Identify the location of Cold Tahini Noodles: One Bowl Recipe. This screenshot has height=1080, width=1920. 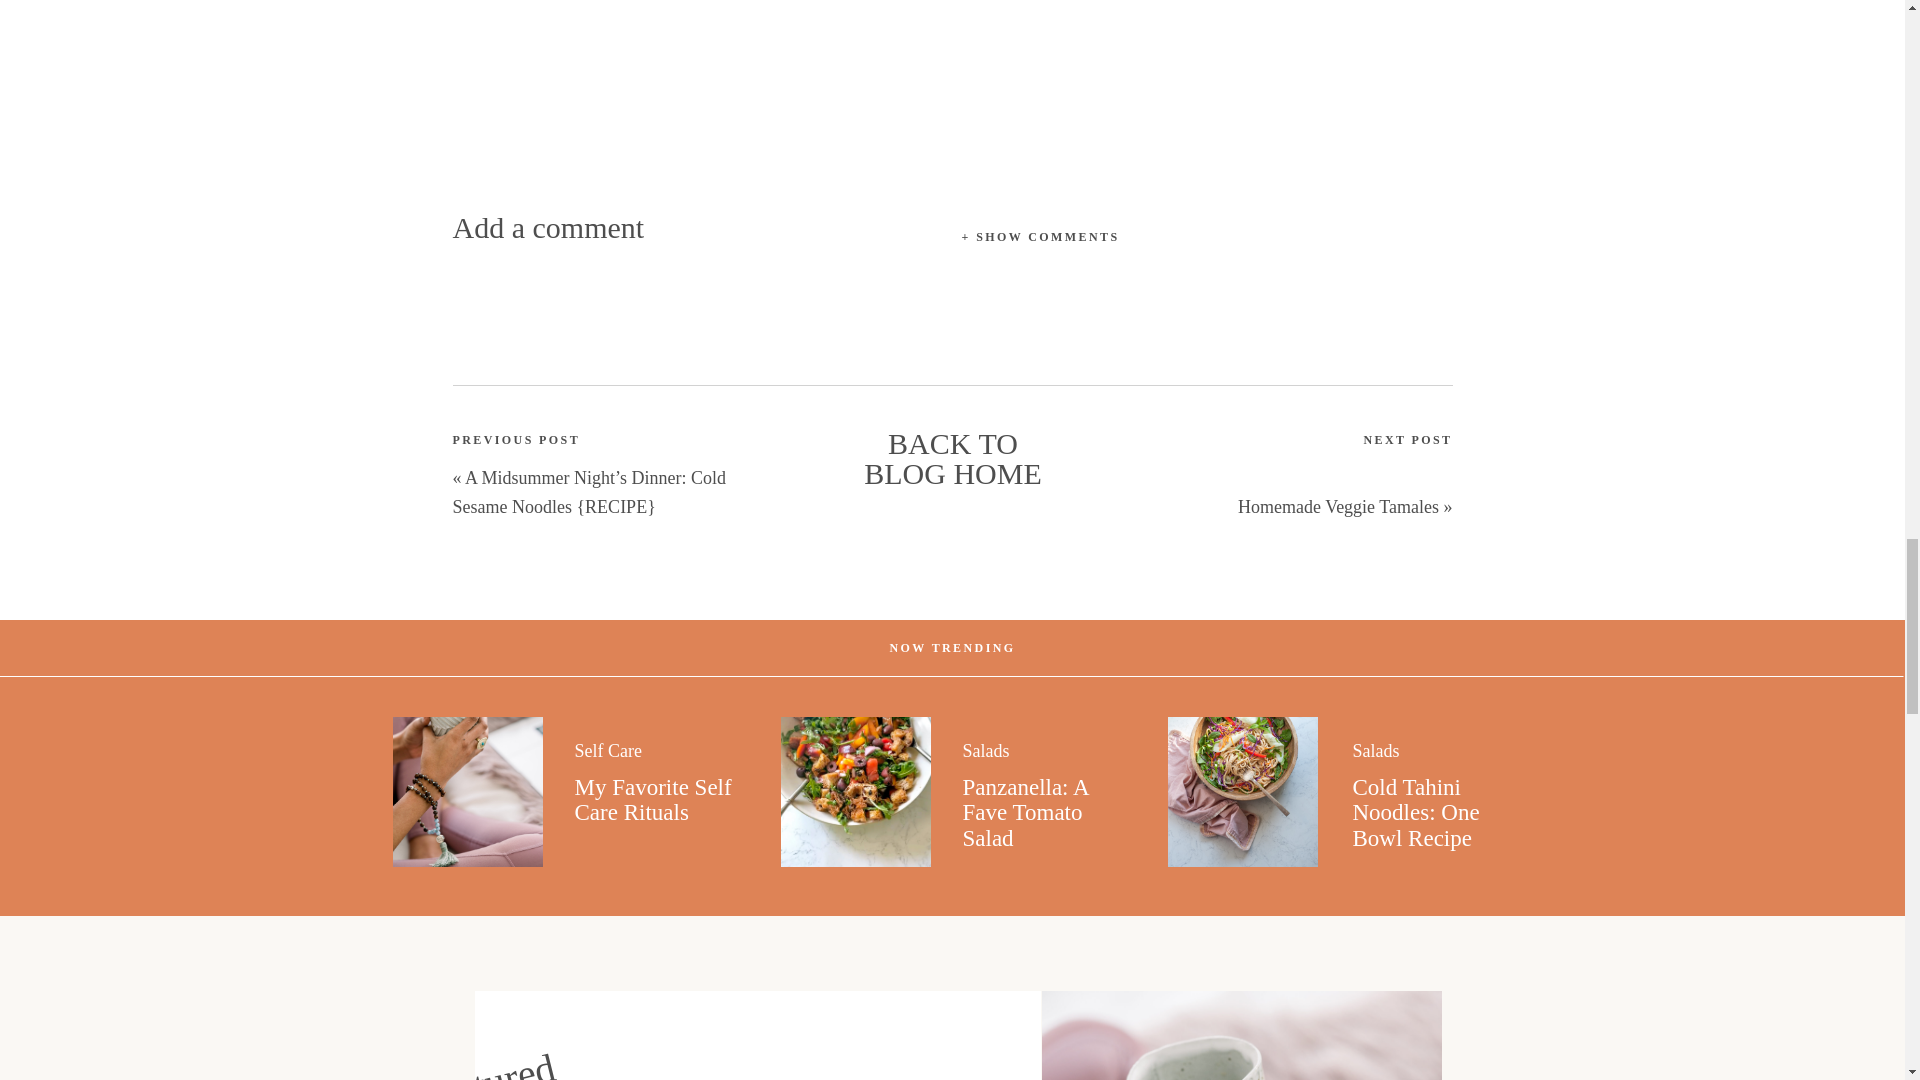
(1414, 813).